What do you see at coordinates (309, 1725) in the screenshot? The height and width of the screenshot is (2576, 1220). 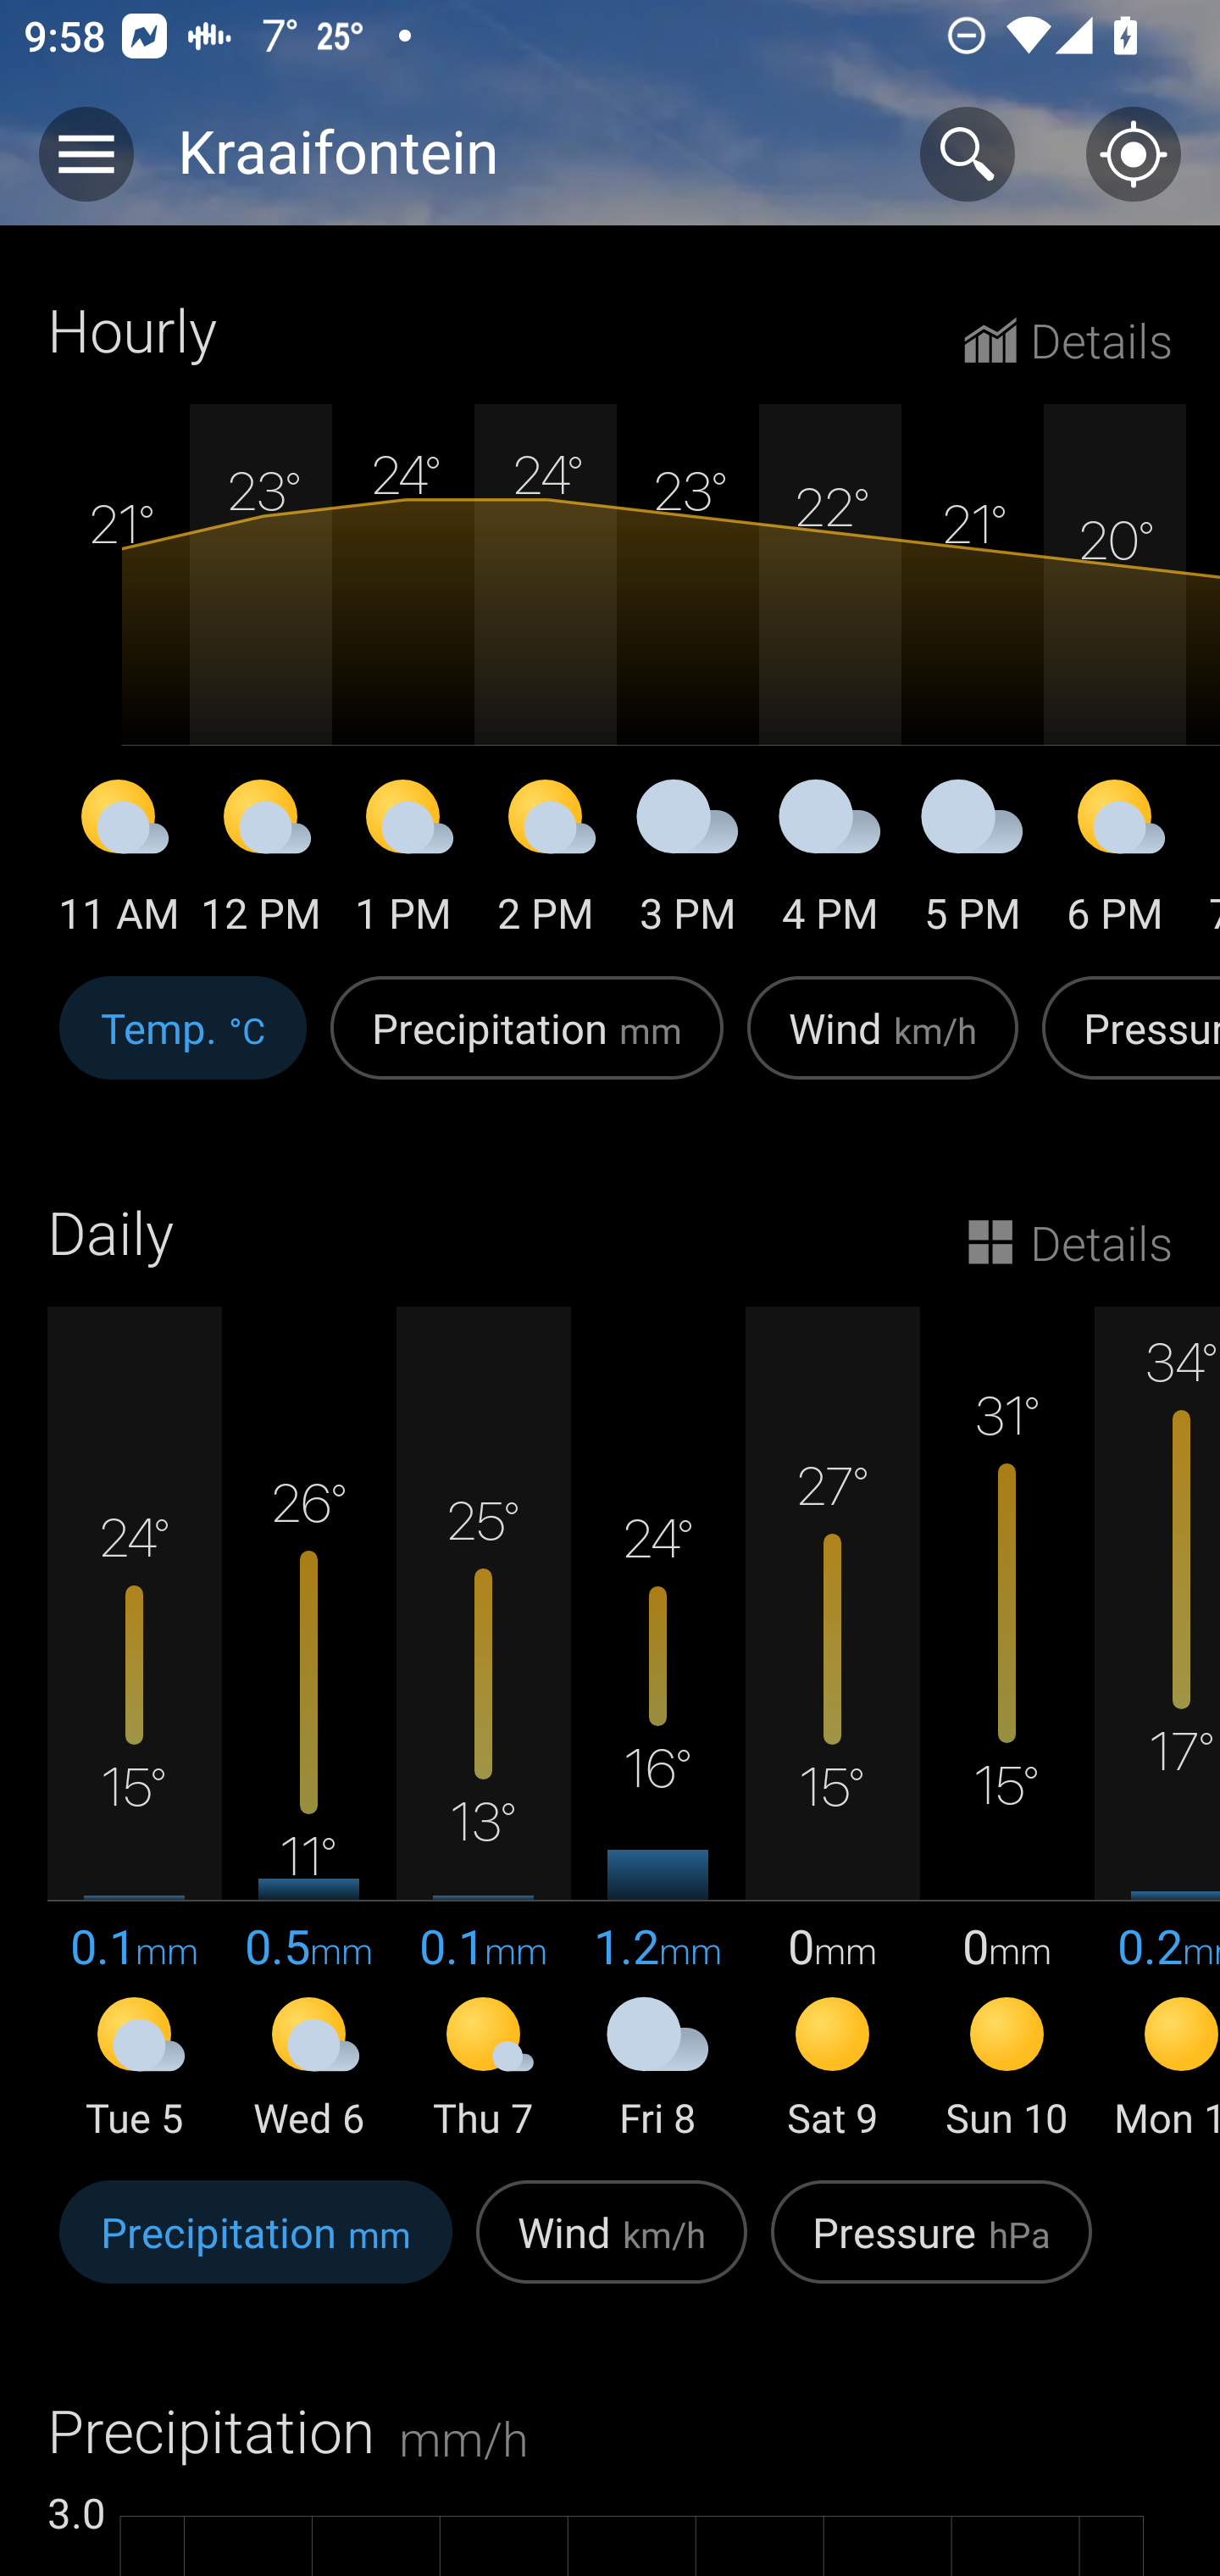 I see `26° 11° 0.5 mm Wed 6` at bounding box center [309, 1725].